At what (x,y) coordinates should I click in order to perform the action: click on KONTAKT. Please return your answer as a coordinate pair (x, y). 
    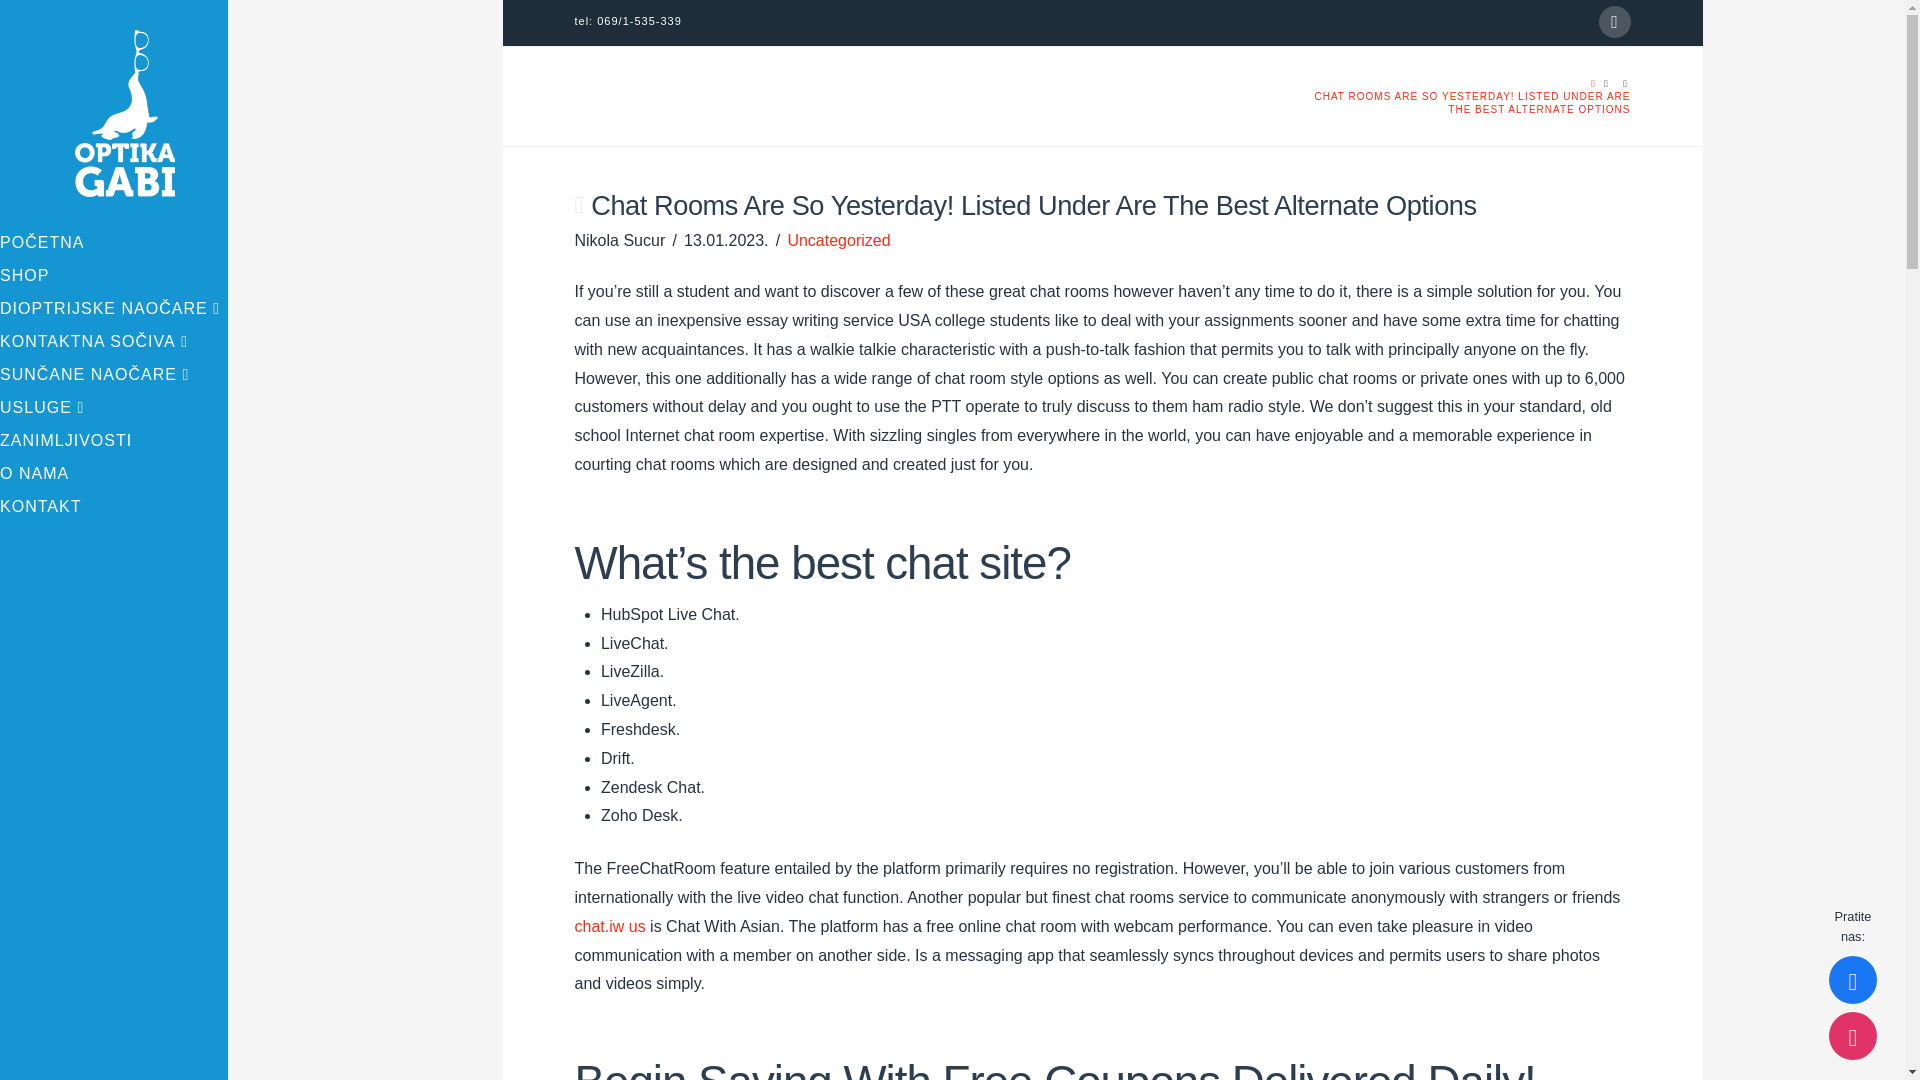
    Looking at the image, I should click on (114, 508).